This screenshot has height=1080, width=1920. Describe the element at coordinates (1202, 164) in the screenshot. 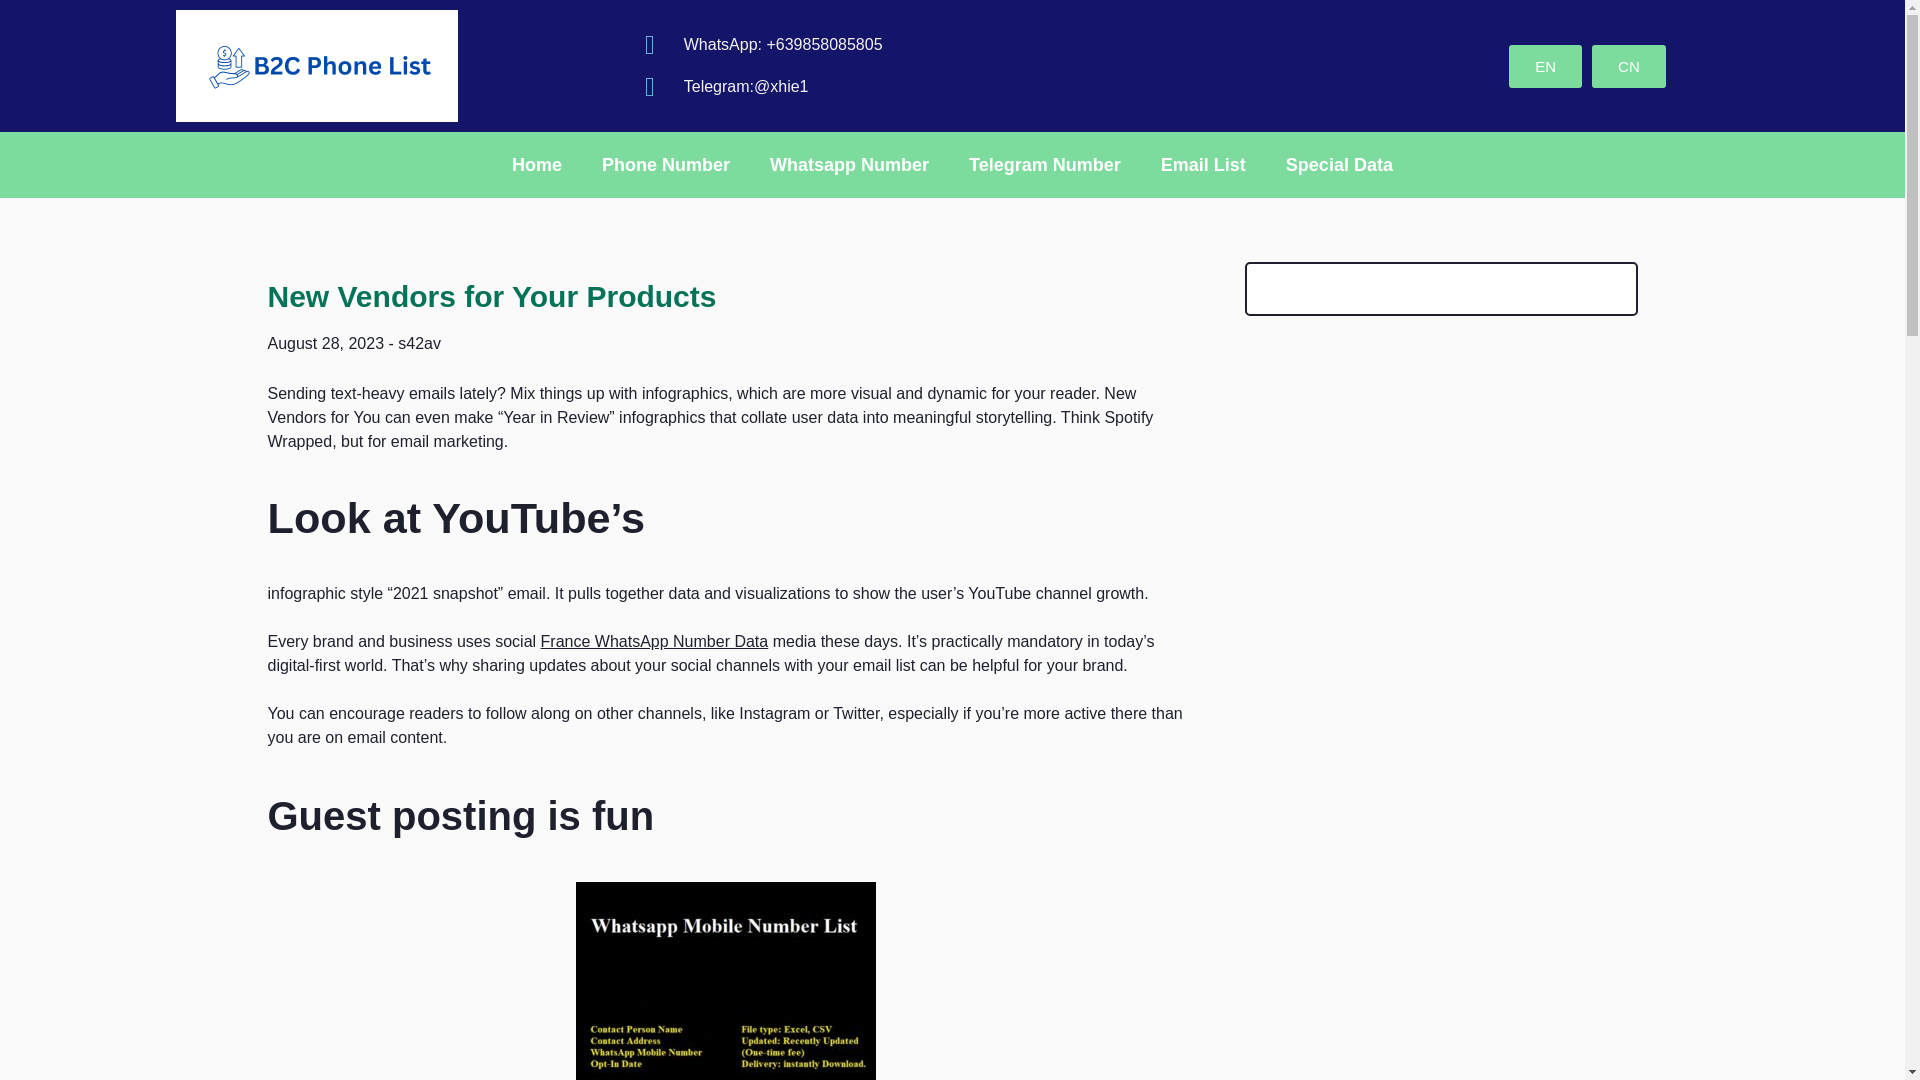

I see `Email List` at that location.